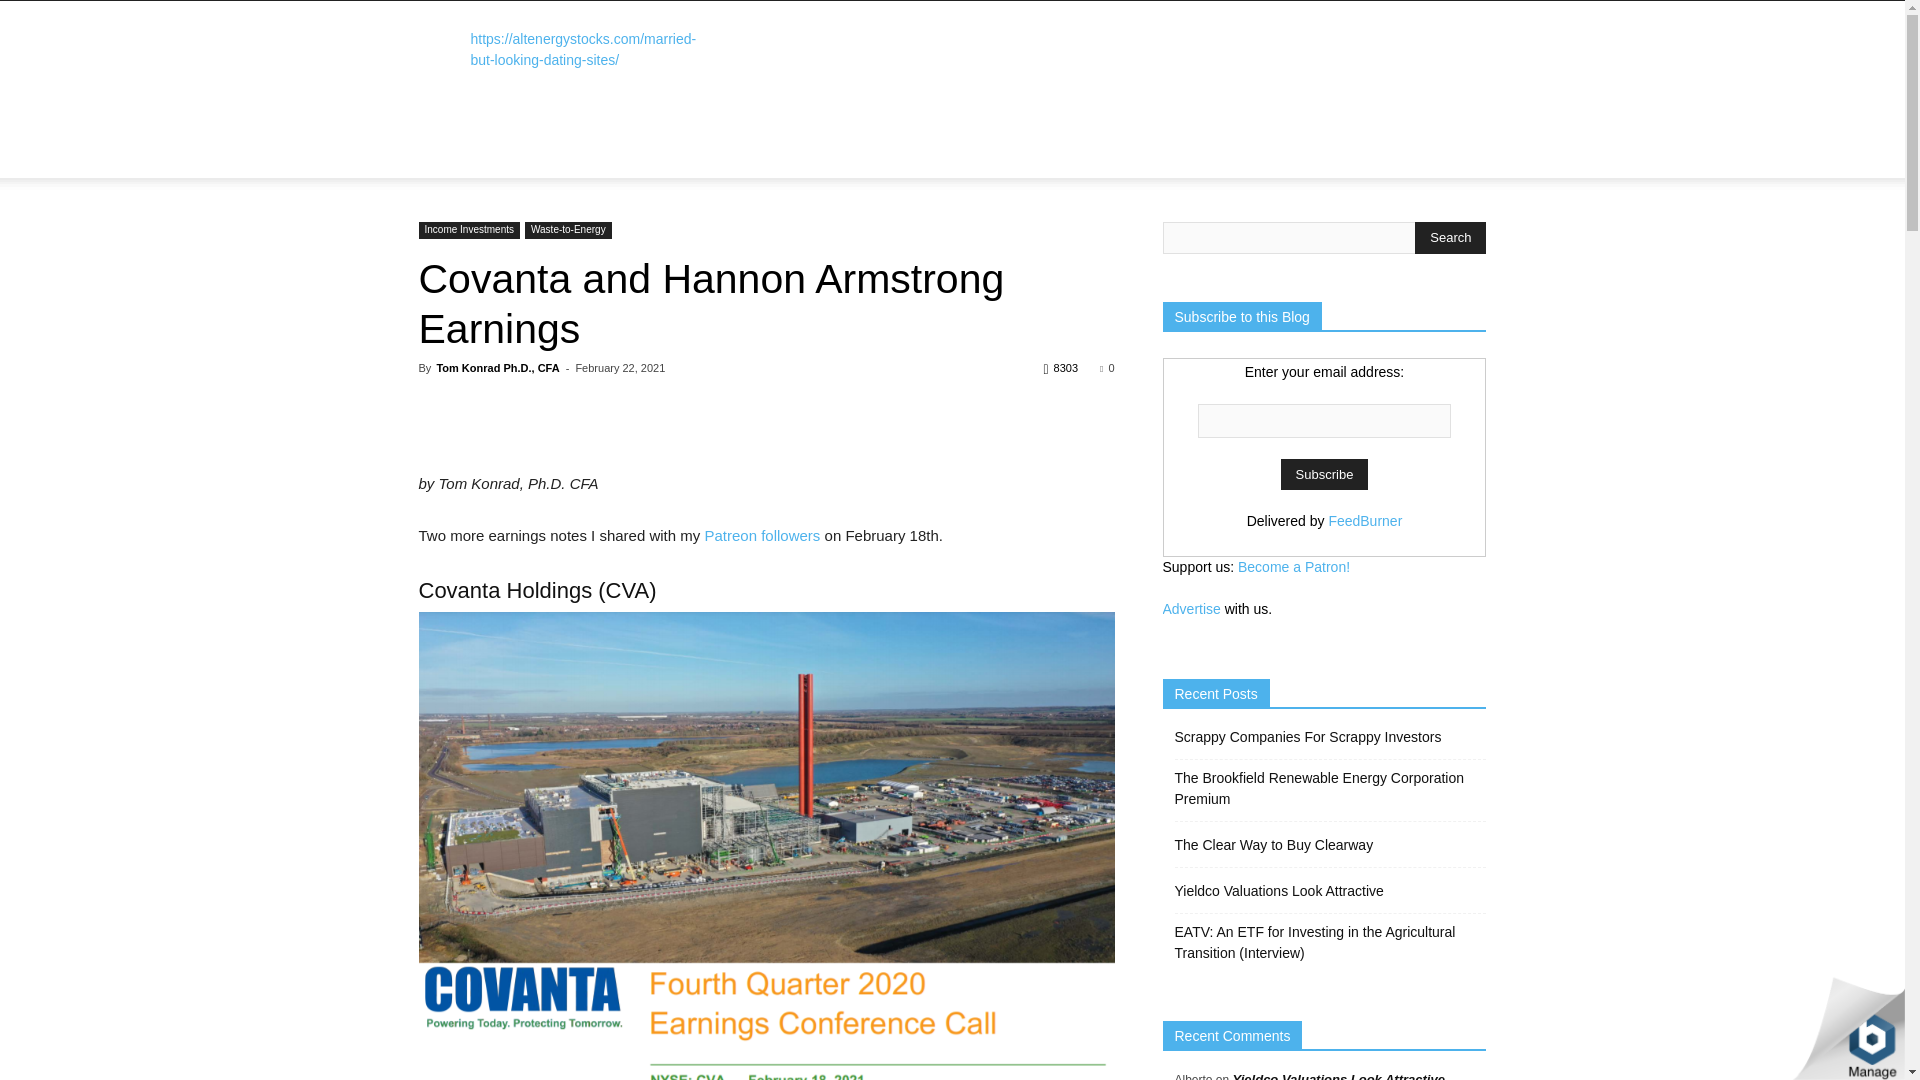 Image resolution: width=1920 pixels, height=1080 pixels. Describe the element at coordinates (1128, 140) in the screenshot. I see `BATTERY` at that location.